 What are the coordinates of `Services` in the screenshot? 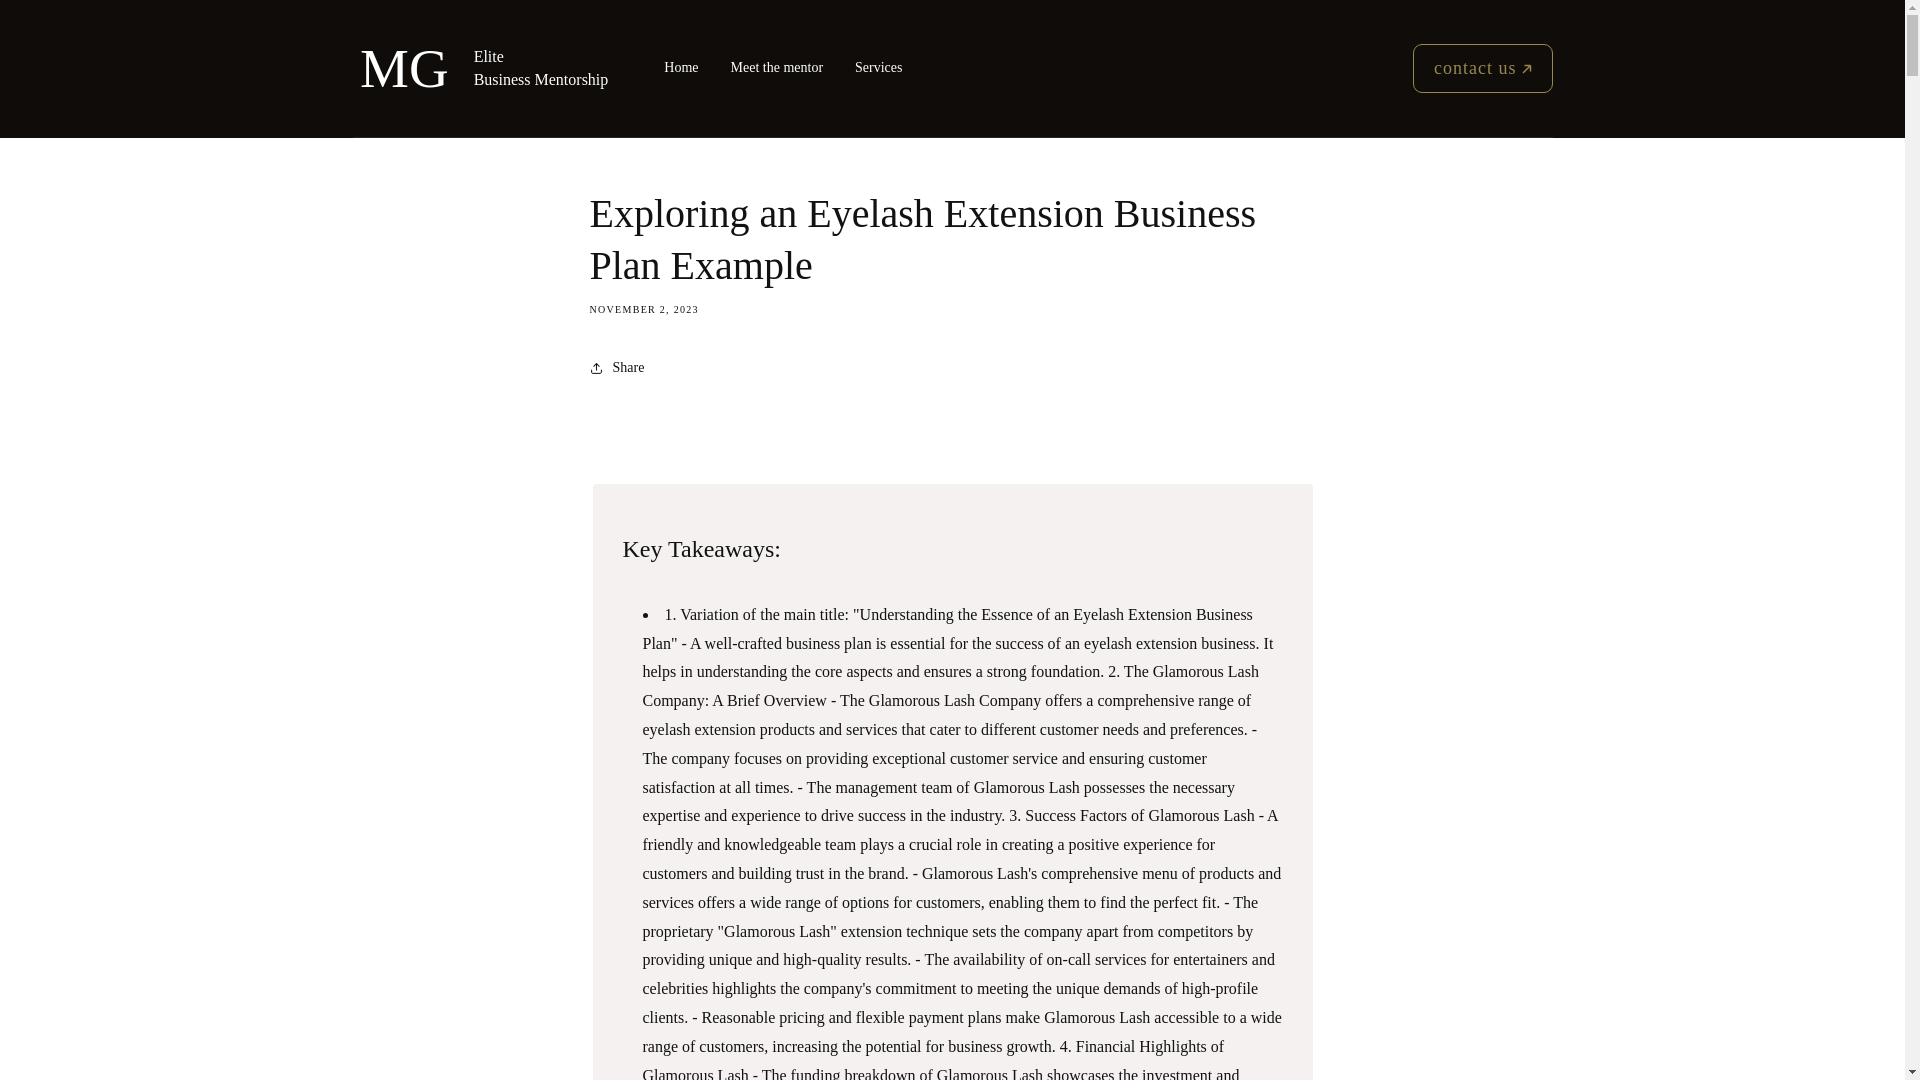 It's located at (878, 68).